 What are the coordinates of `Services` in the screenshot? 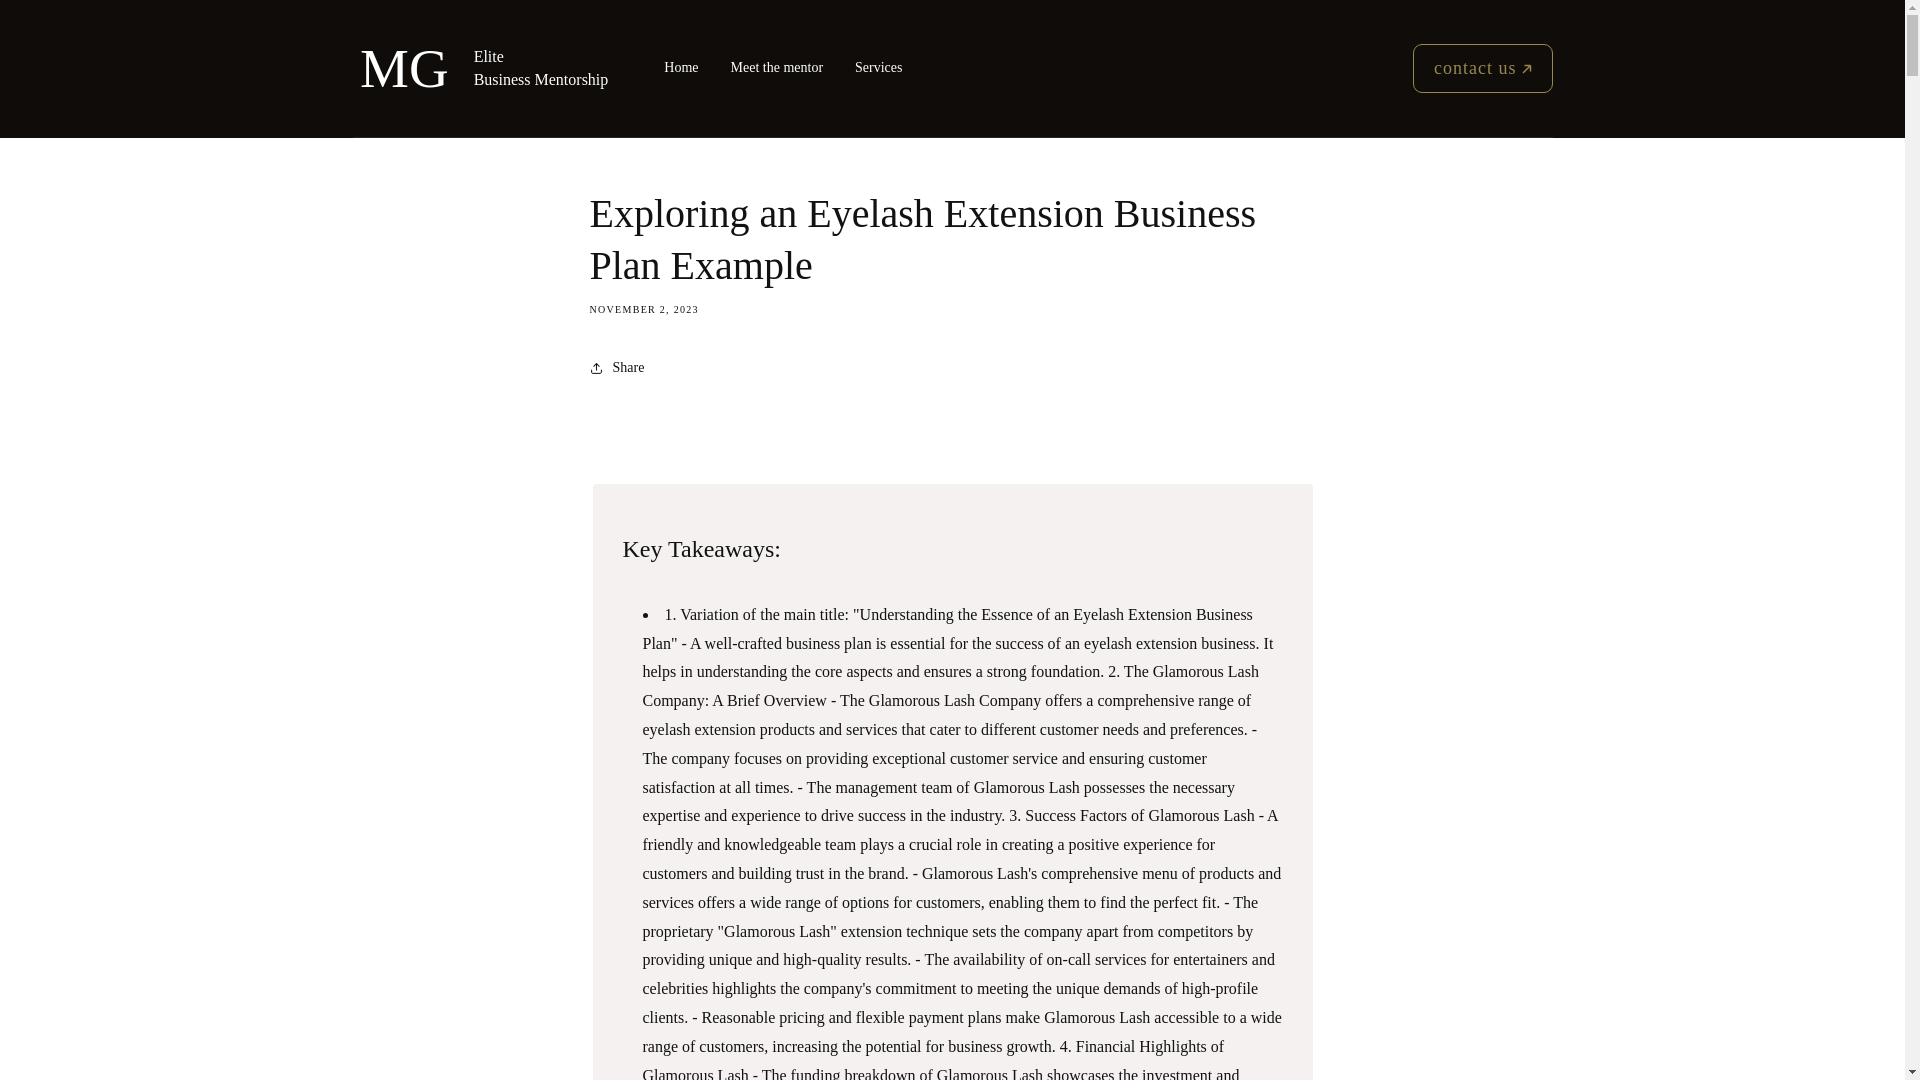 It's located at (878, 68).